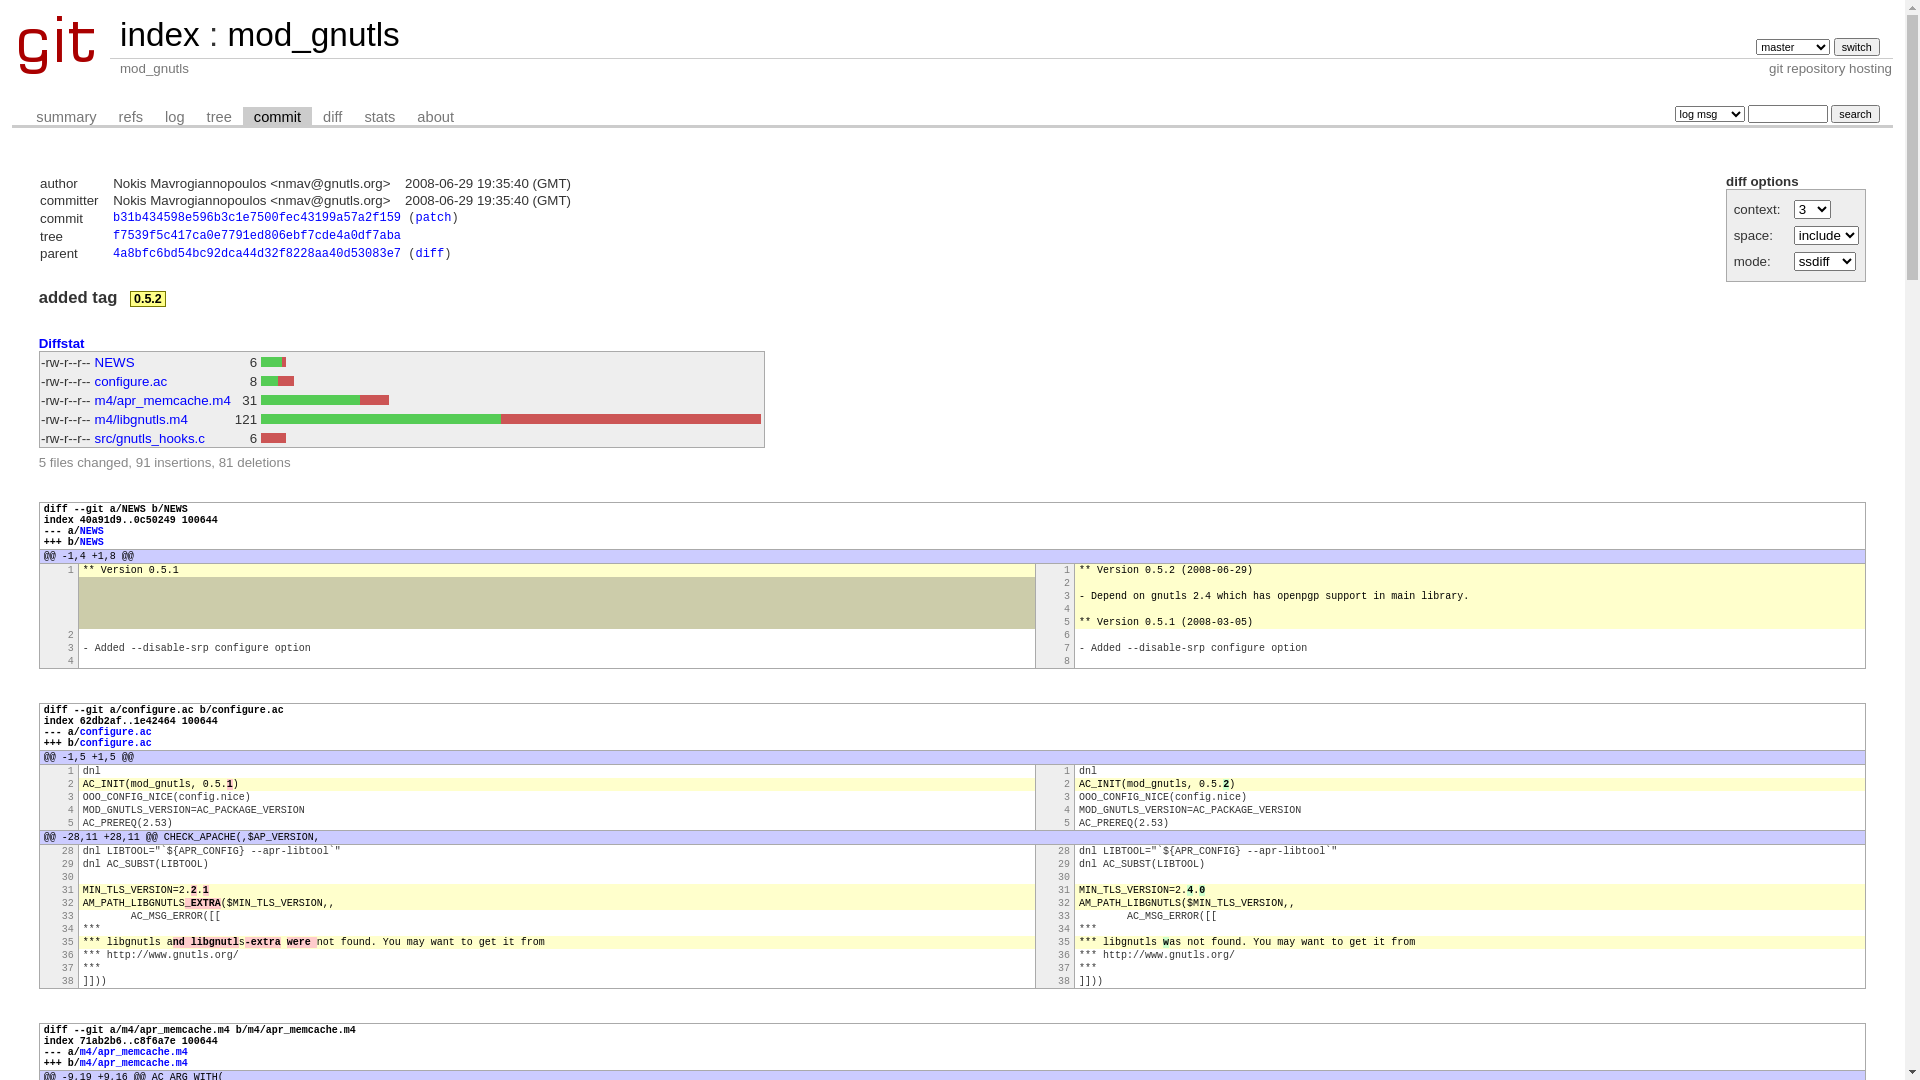 The width and height of the screenshot is (1920, 1080). I want to click on 3, so click(71, 648).